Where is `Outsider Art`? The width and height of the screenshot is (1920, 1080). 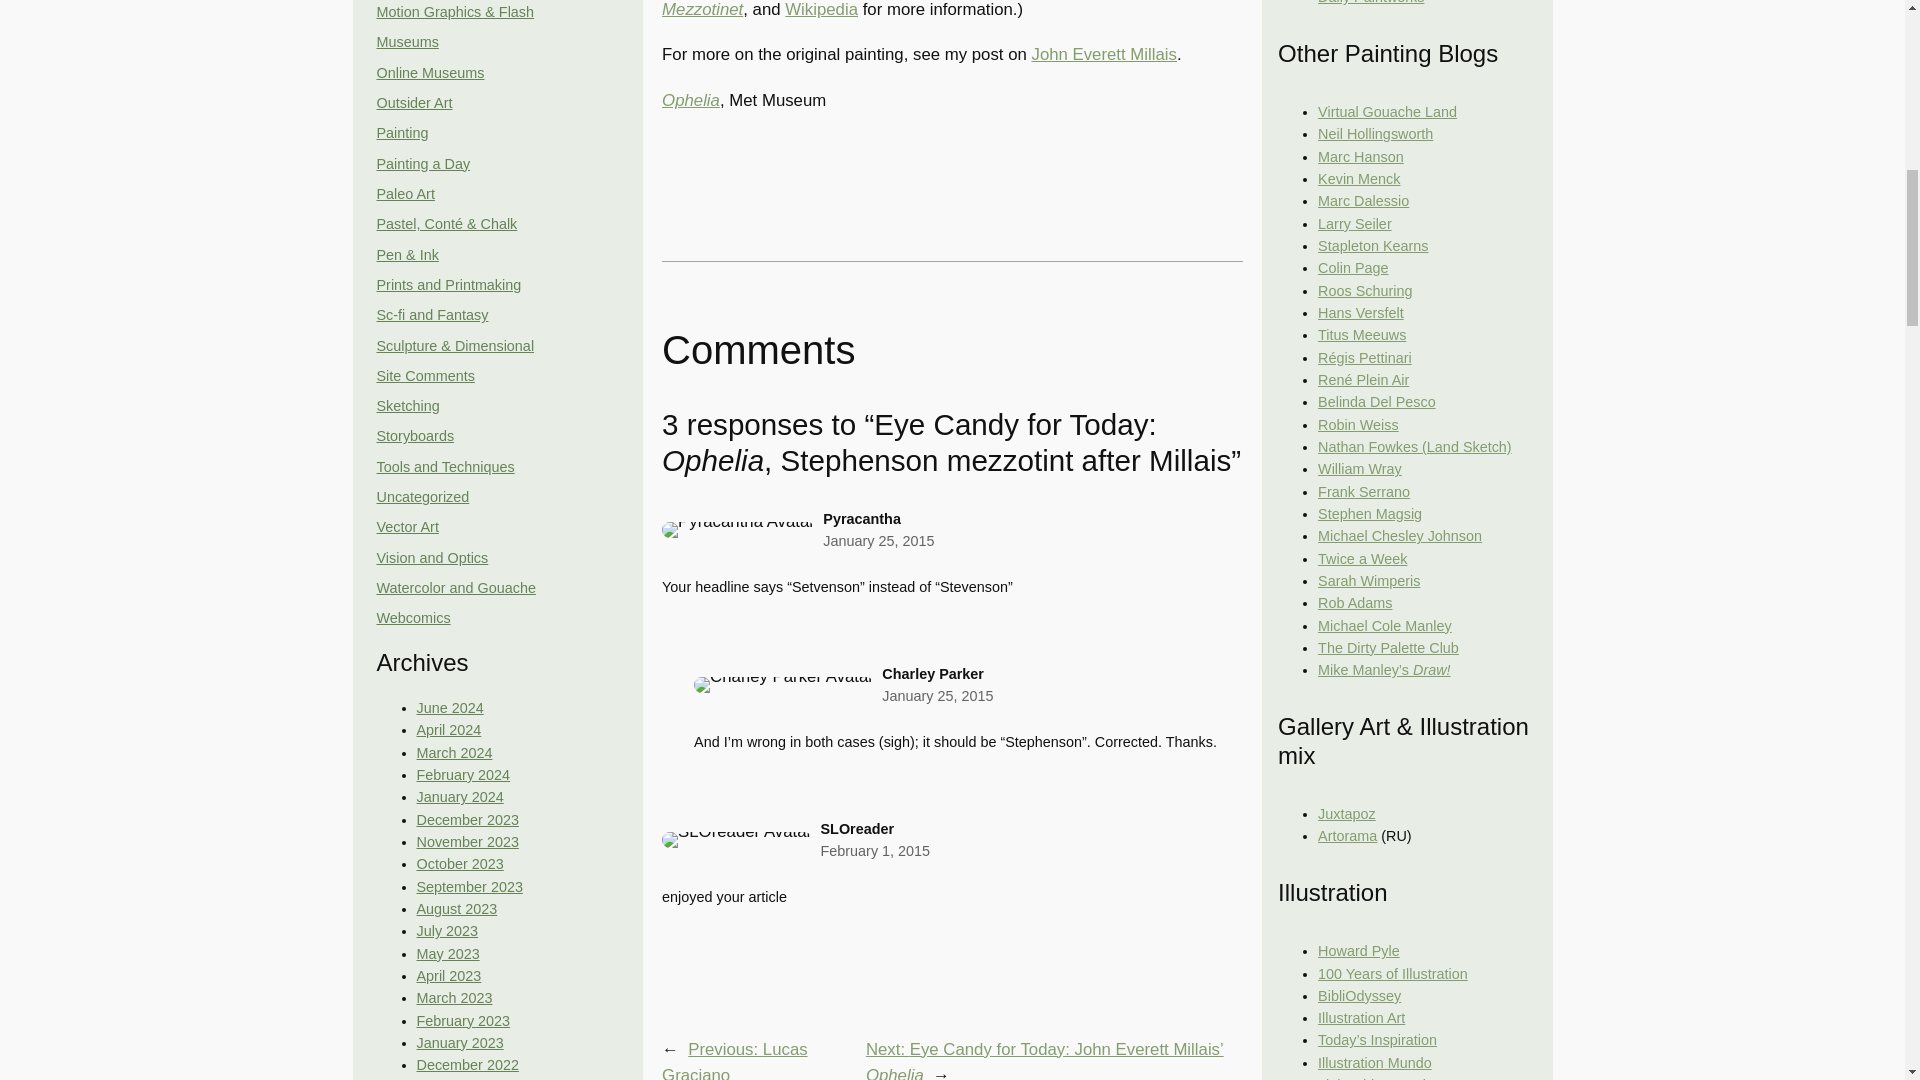 Outsider Art is located at coordinates (414, 103).